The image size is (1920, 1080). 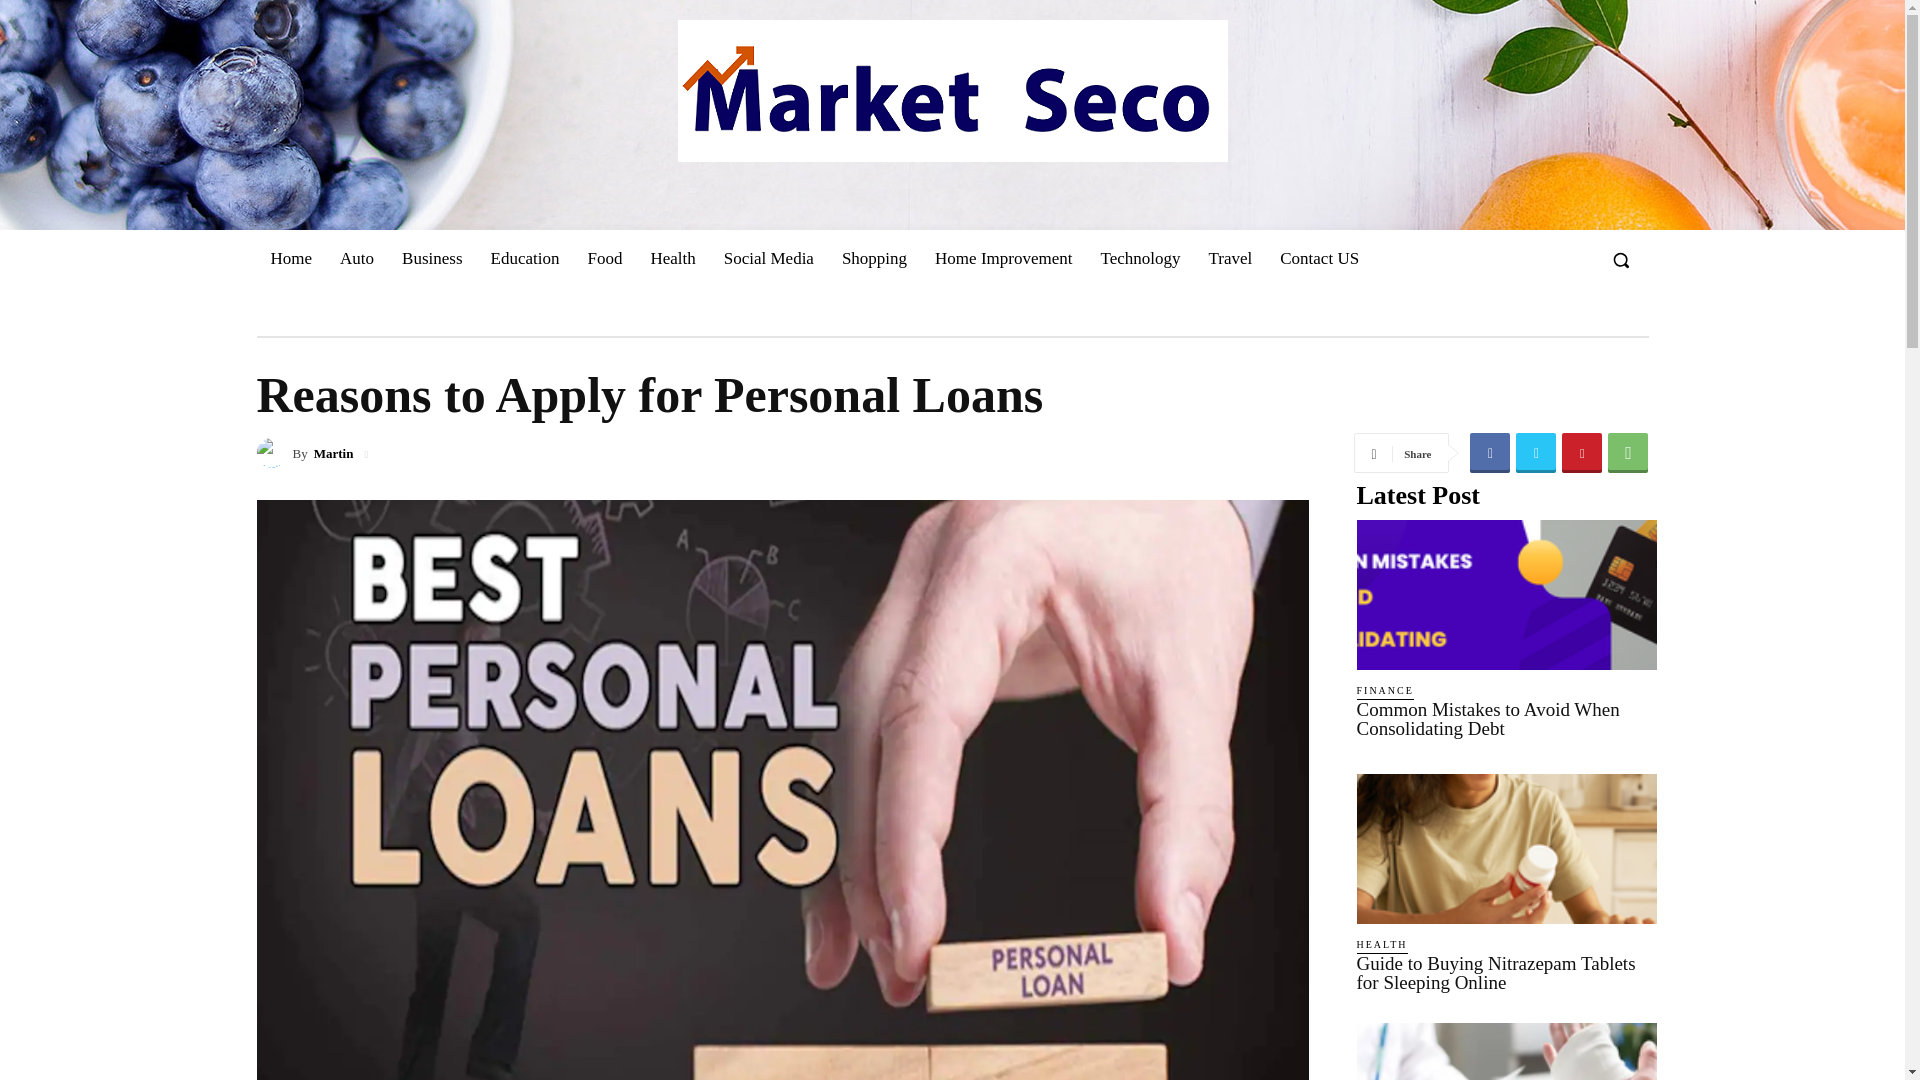 I want to click on Home, so click(x=290, y=259).